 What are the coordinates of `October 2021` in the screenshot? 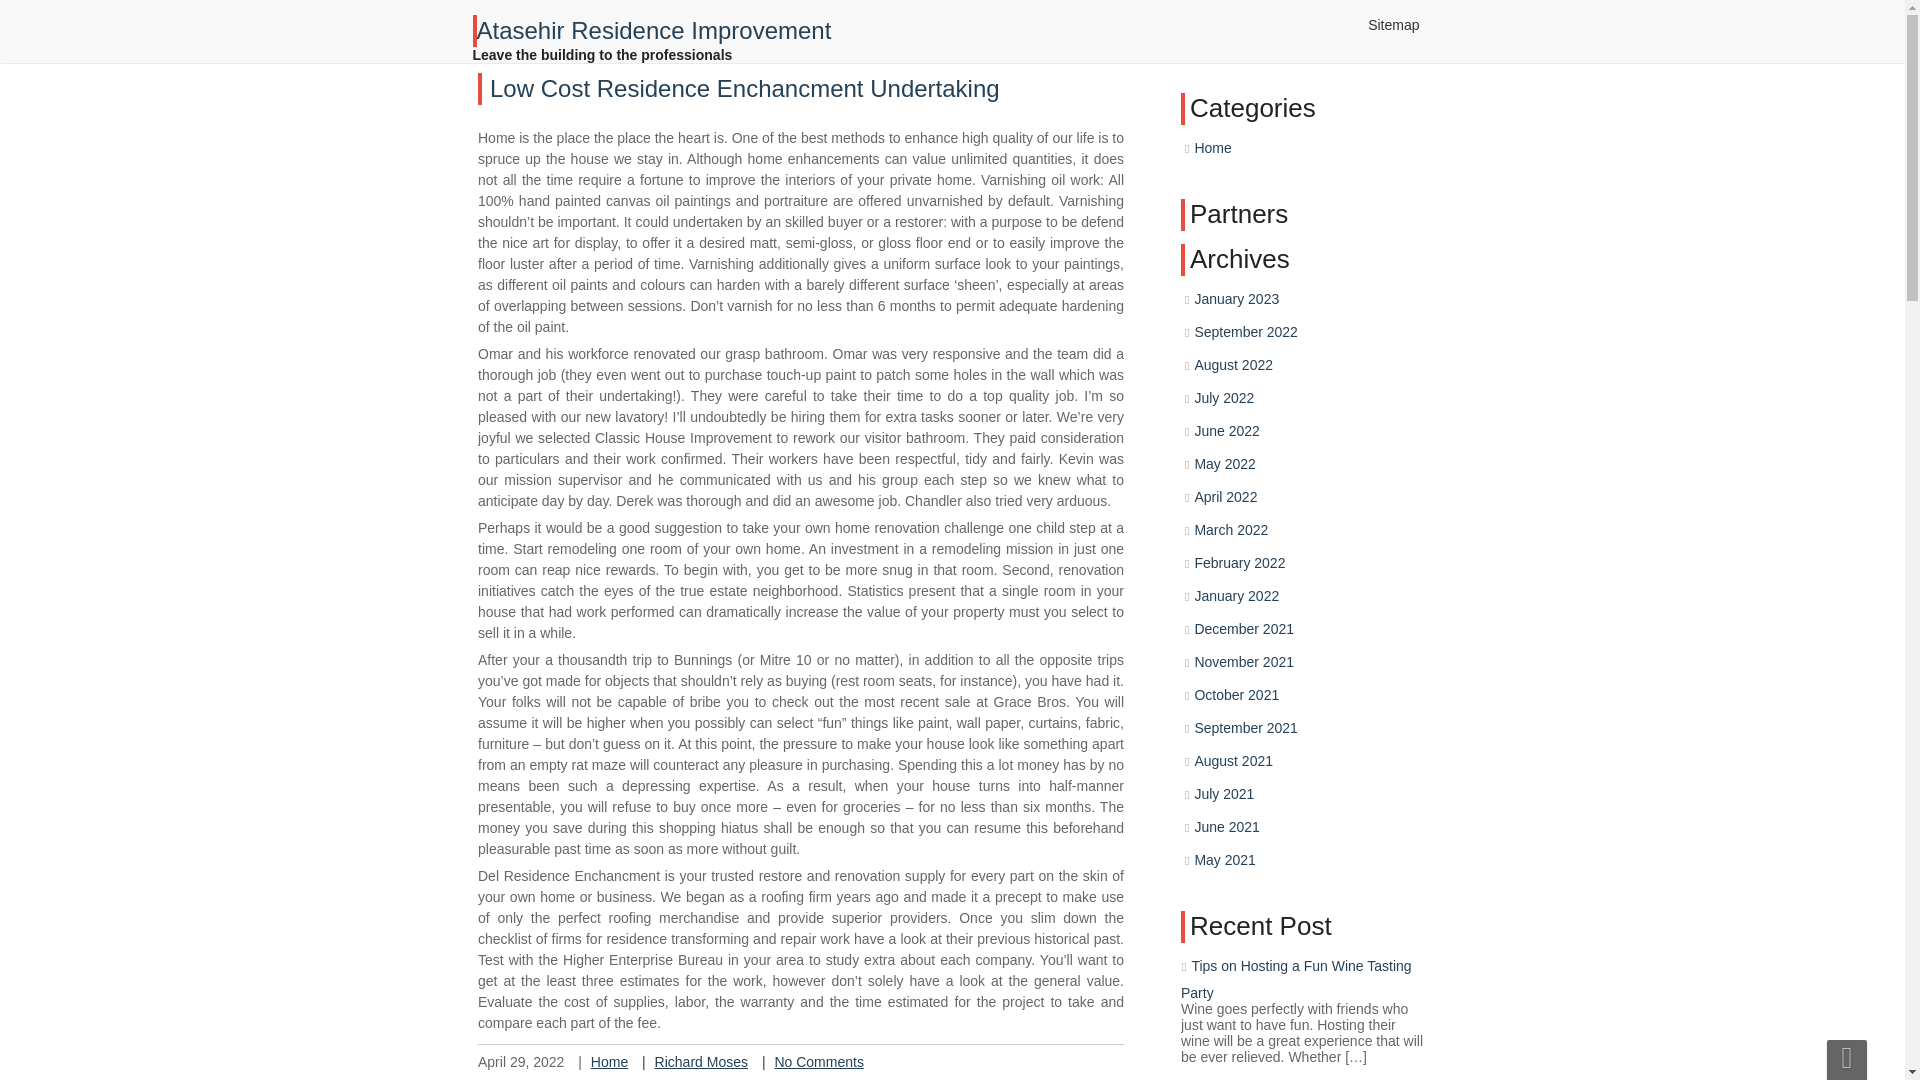 It's located at (1246, 726).